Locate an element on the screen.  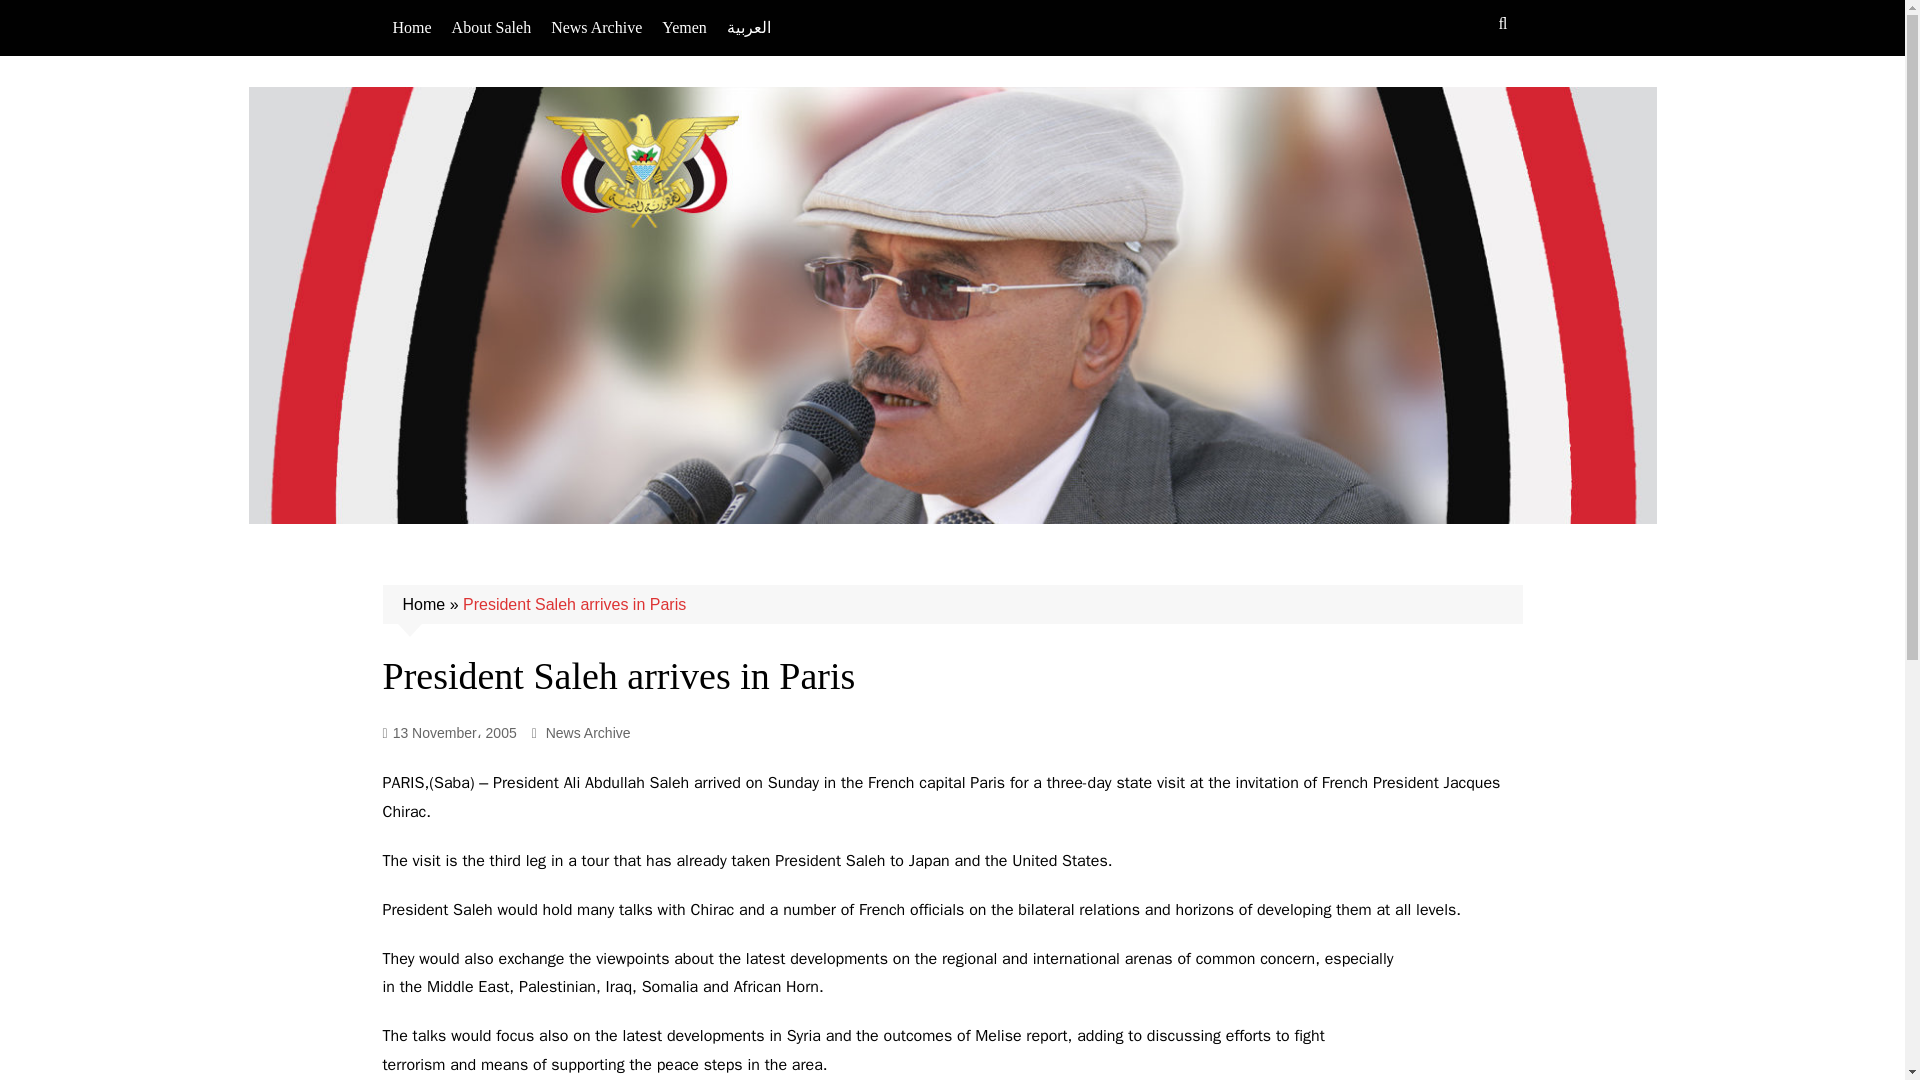
Home is located at coordinates (412, 28).